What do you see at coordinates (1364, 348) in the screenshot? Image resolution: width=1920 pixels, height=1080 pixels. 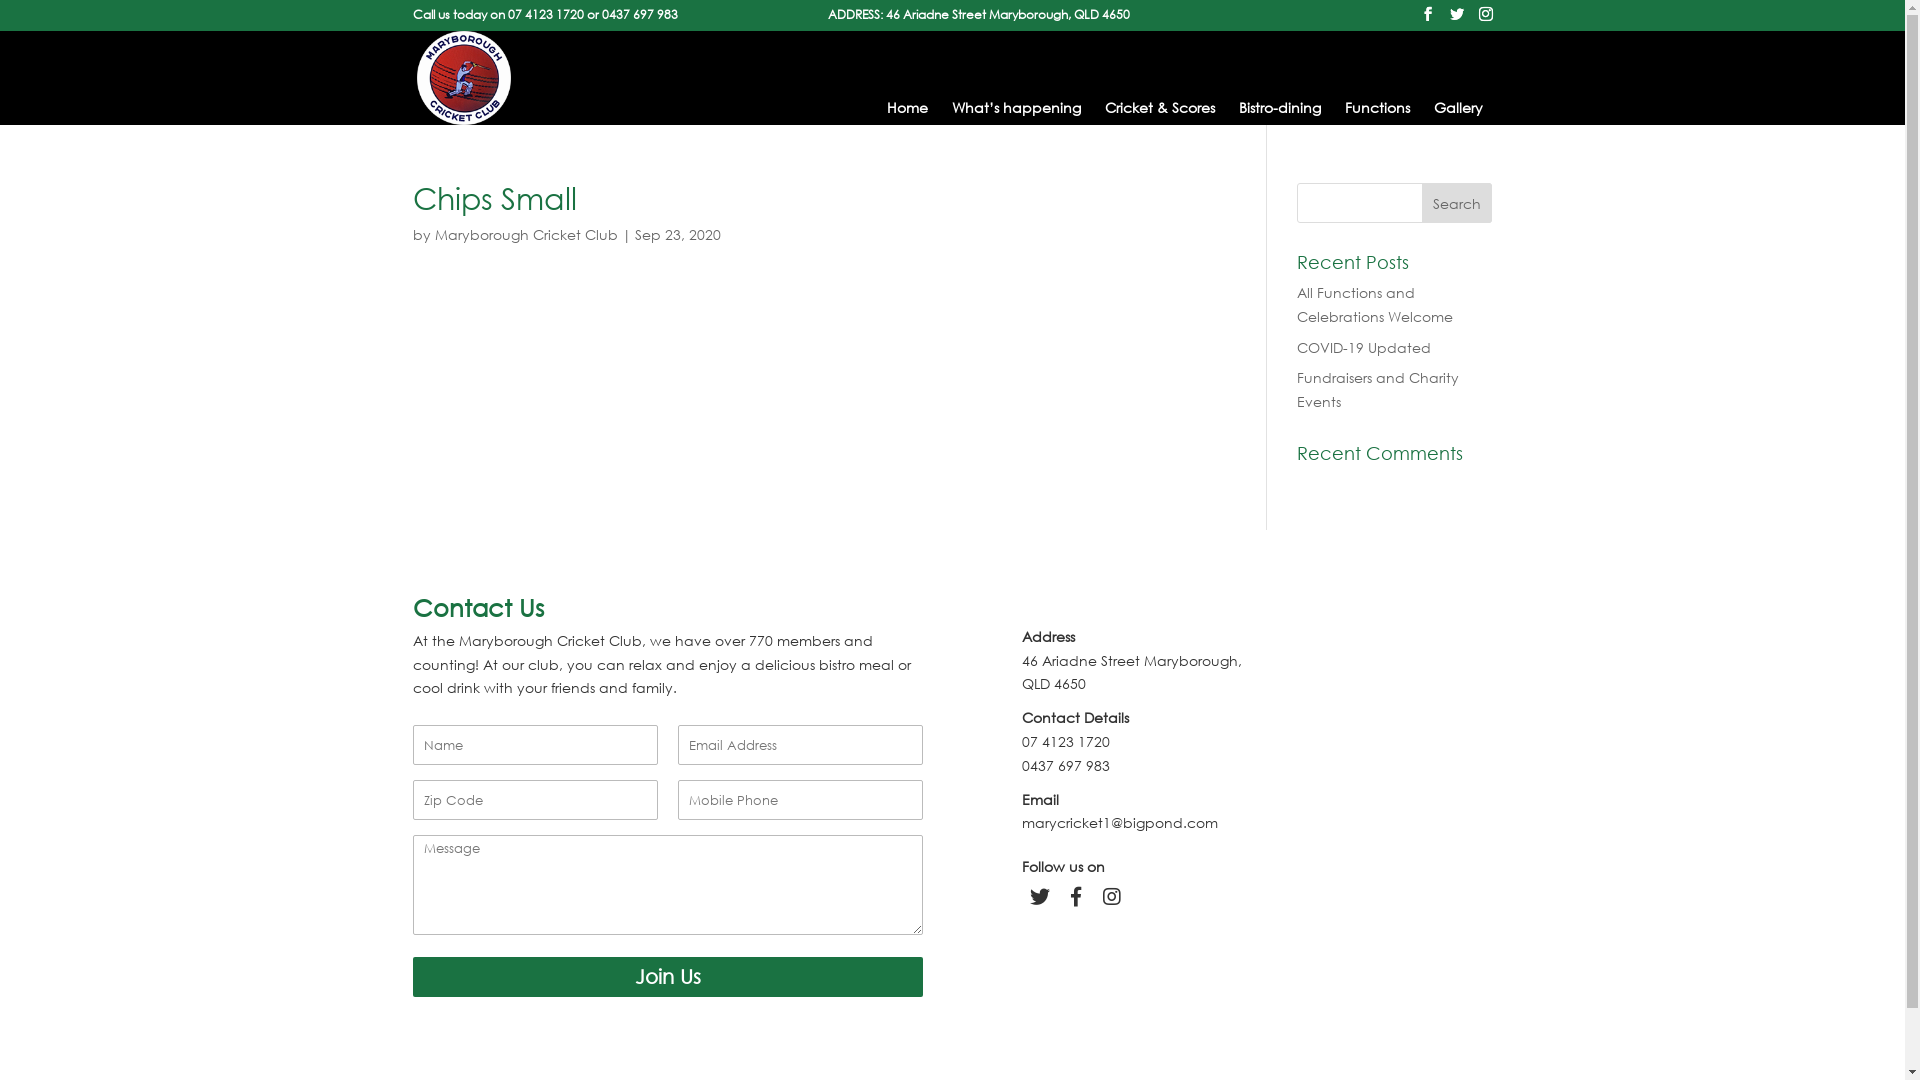 I see `COVID-19 Updated` at bounding box center [1364, 348].